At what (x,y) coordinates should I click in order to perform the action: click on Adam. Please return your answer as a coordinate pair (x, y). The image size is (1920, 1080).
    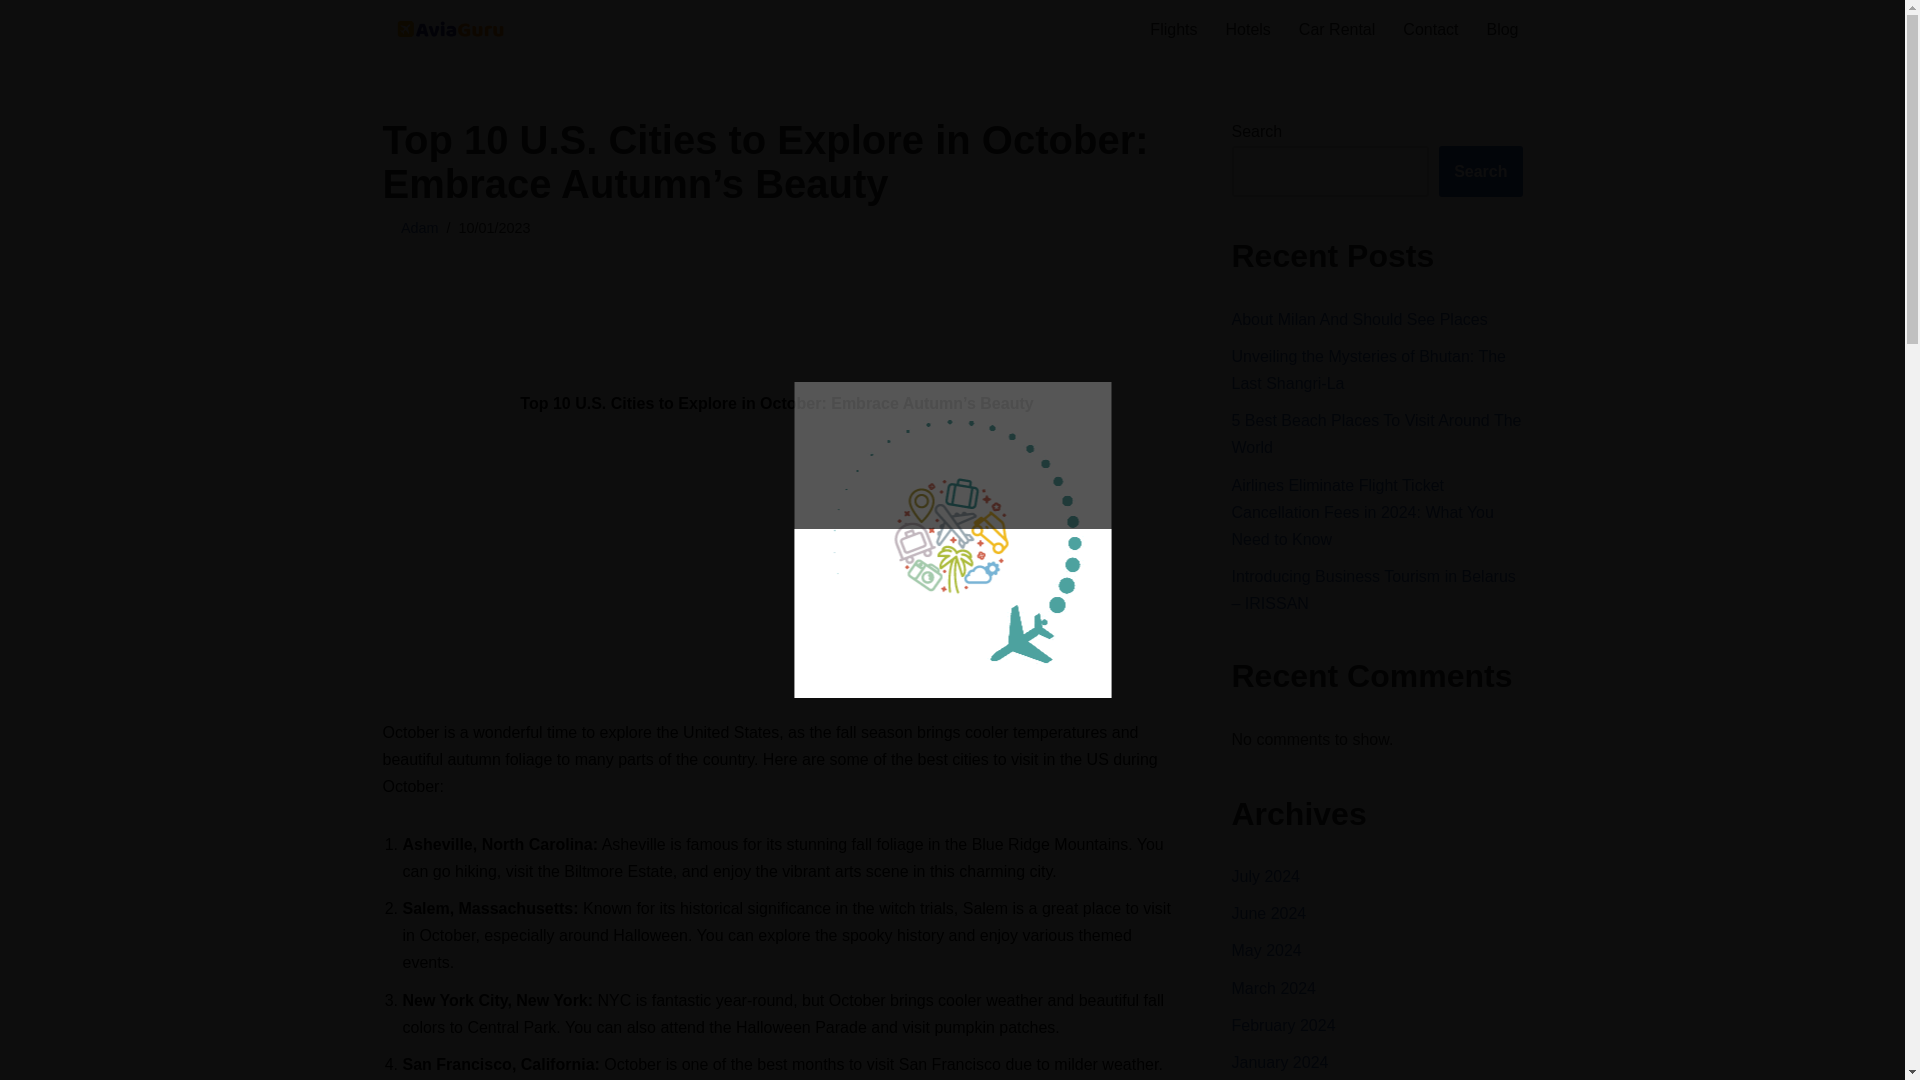
    Looking at the image, I should click on (420, 228).